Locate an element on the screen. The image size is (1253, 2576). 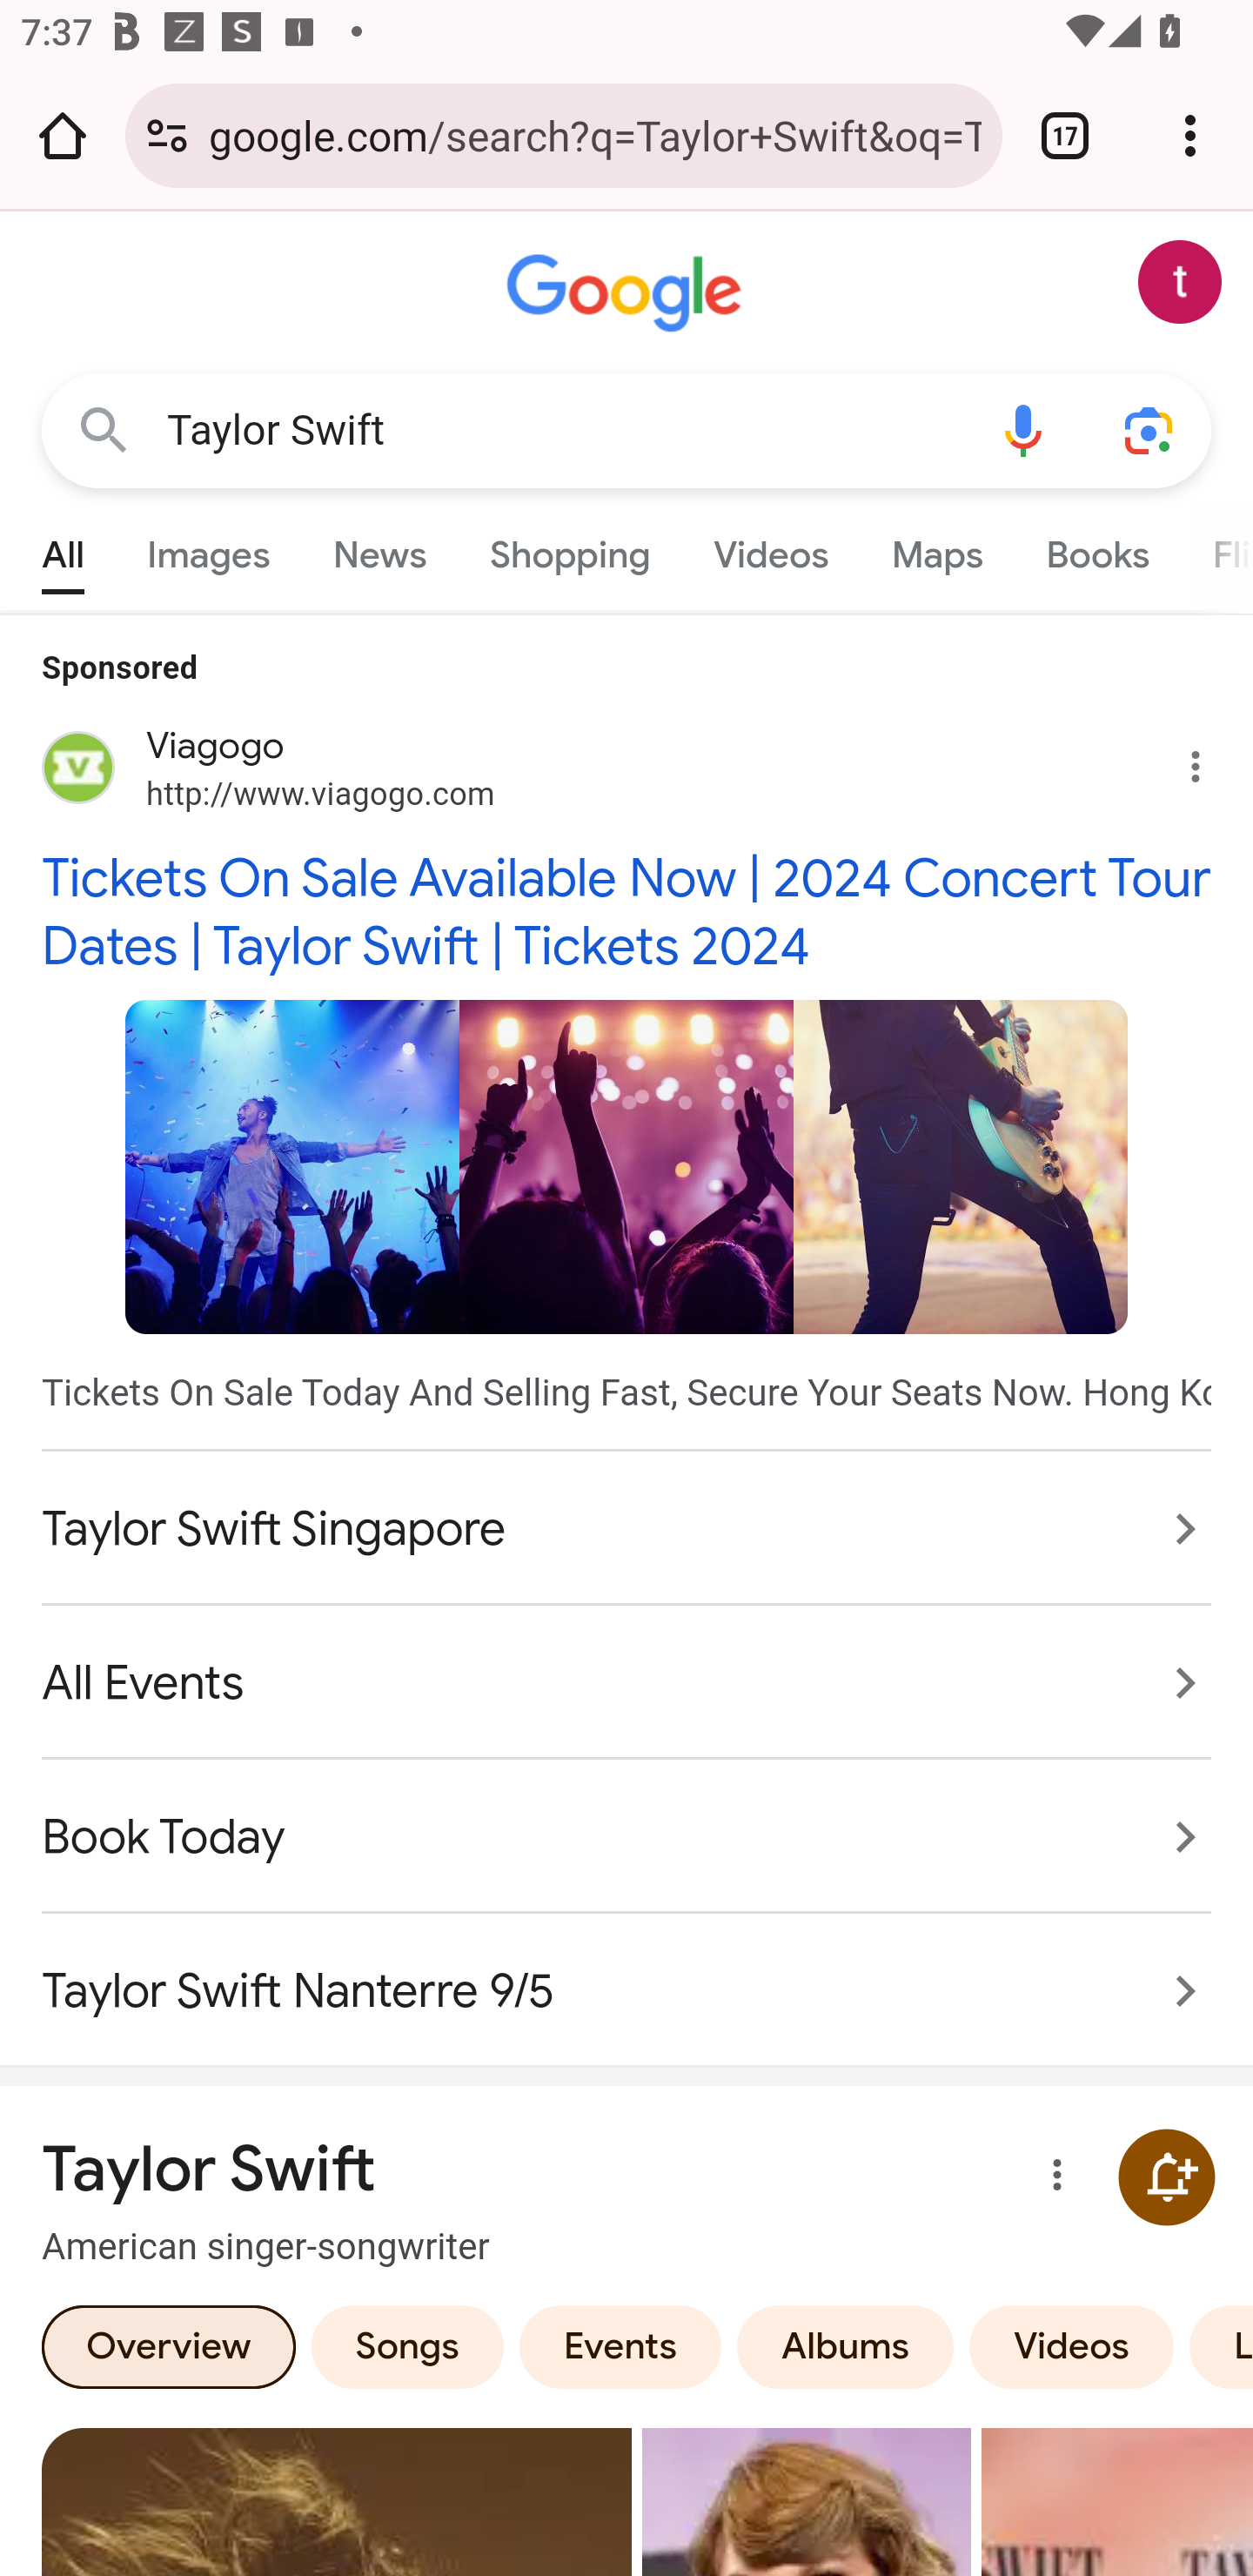
More options is located at coordinates (1051, 2177).